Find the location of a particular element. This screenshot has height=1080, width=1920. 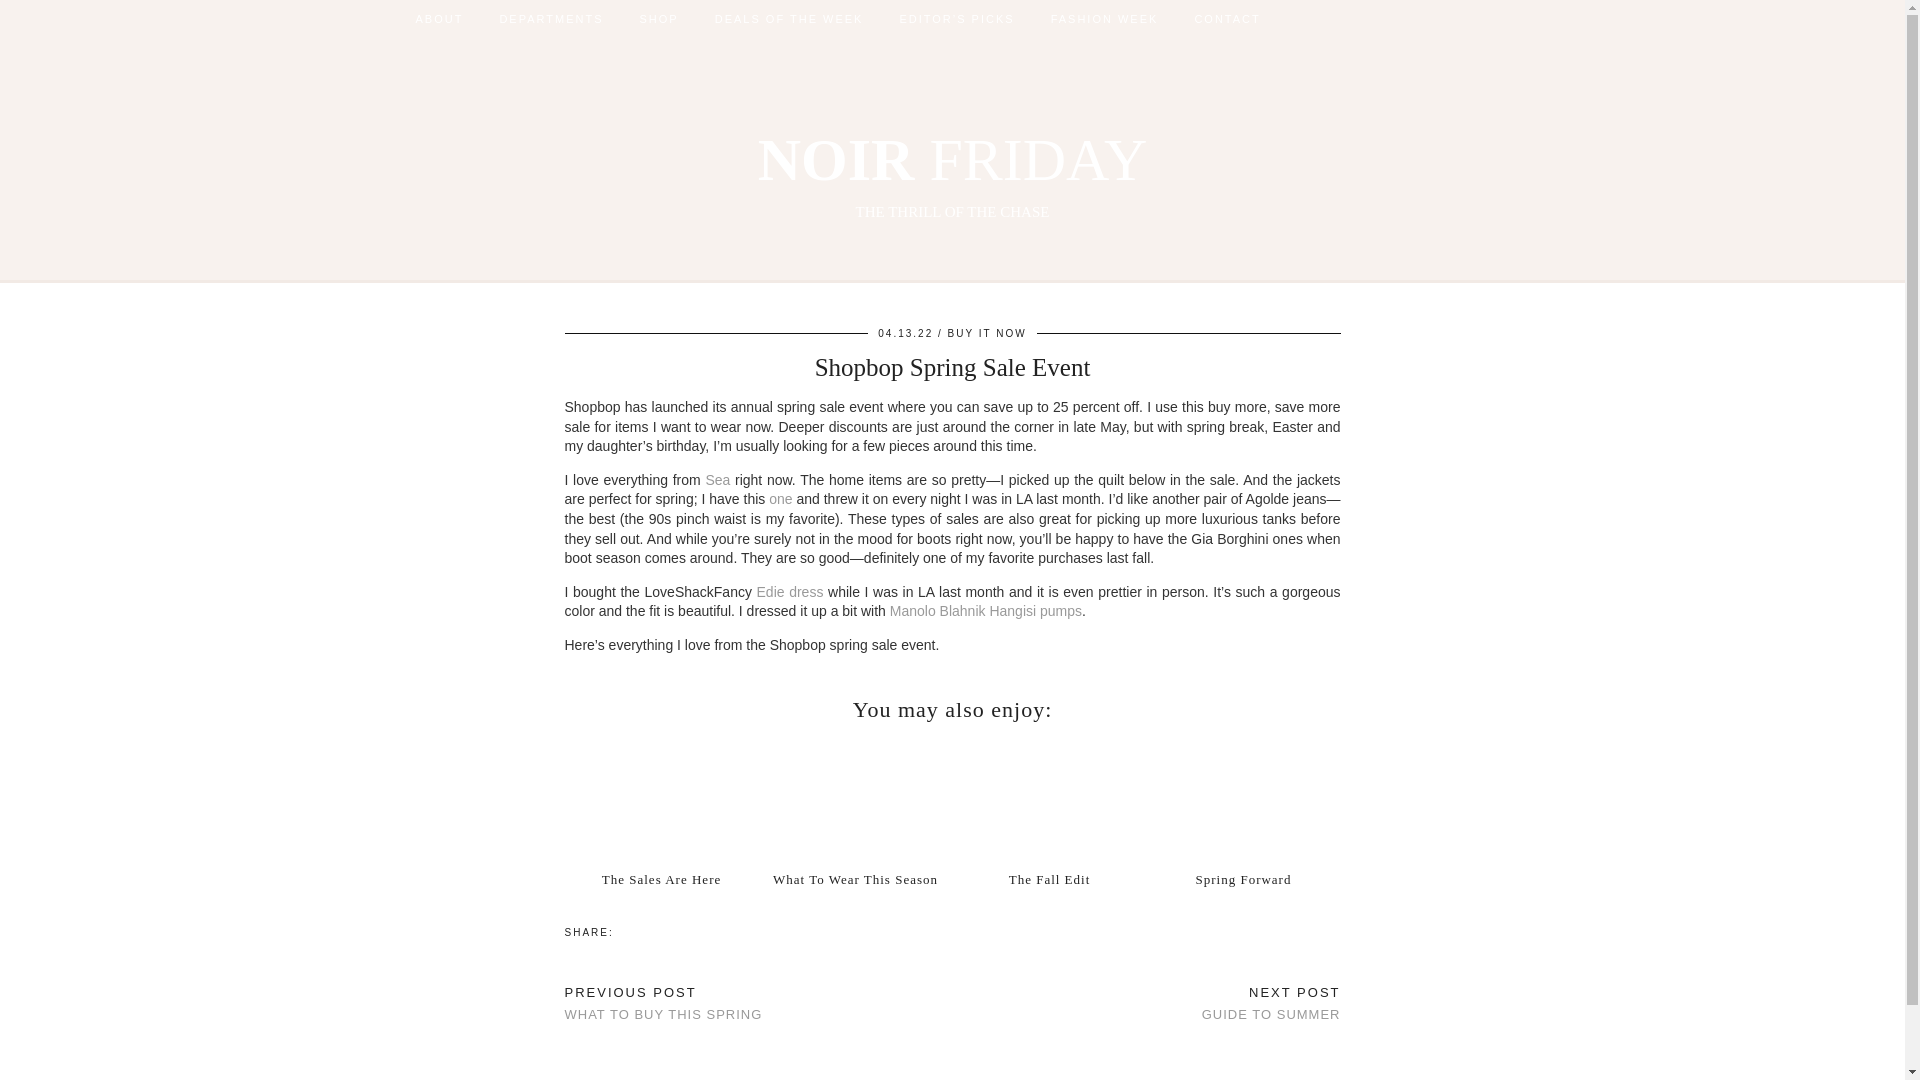

Noir Friday is located at coordinates (952, 174).